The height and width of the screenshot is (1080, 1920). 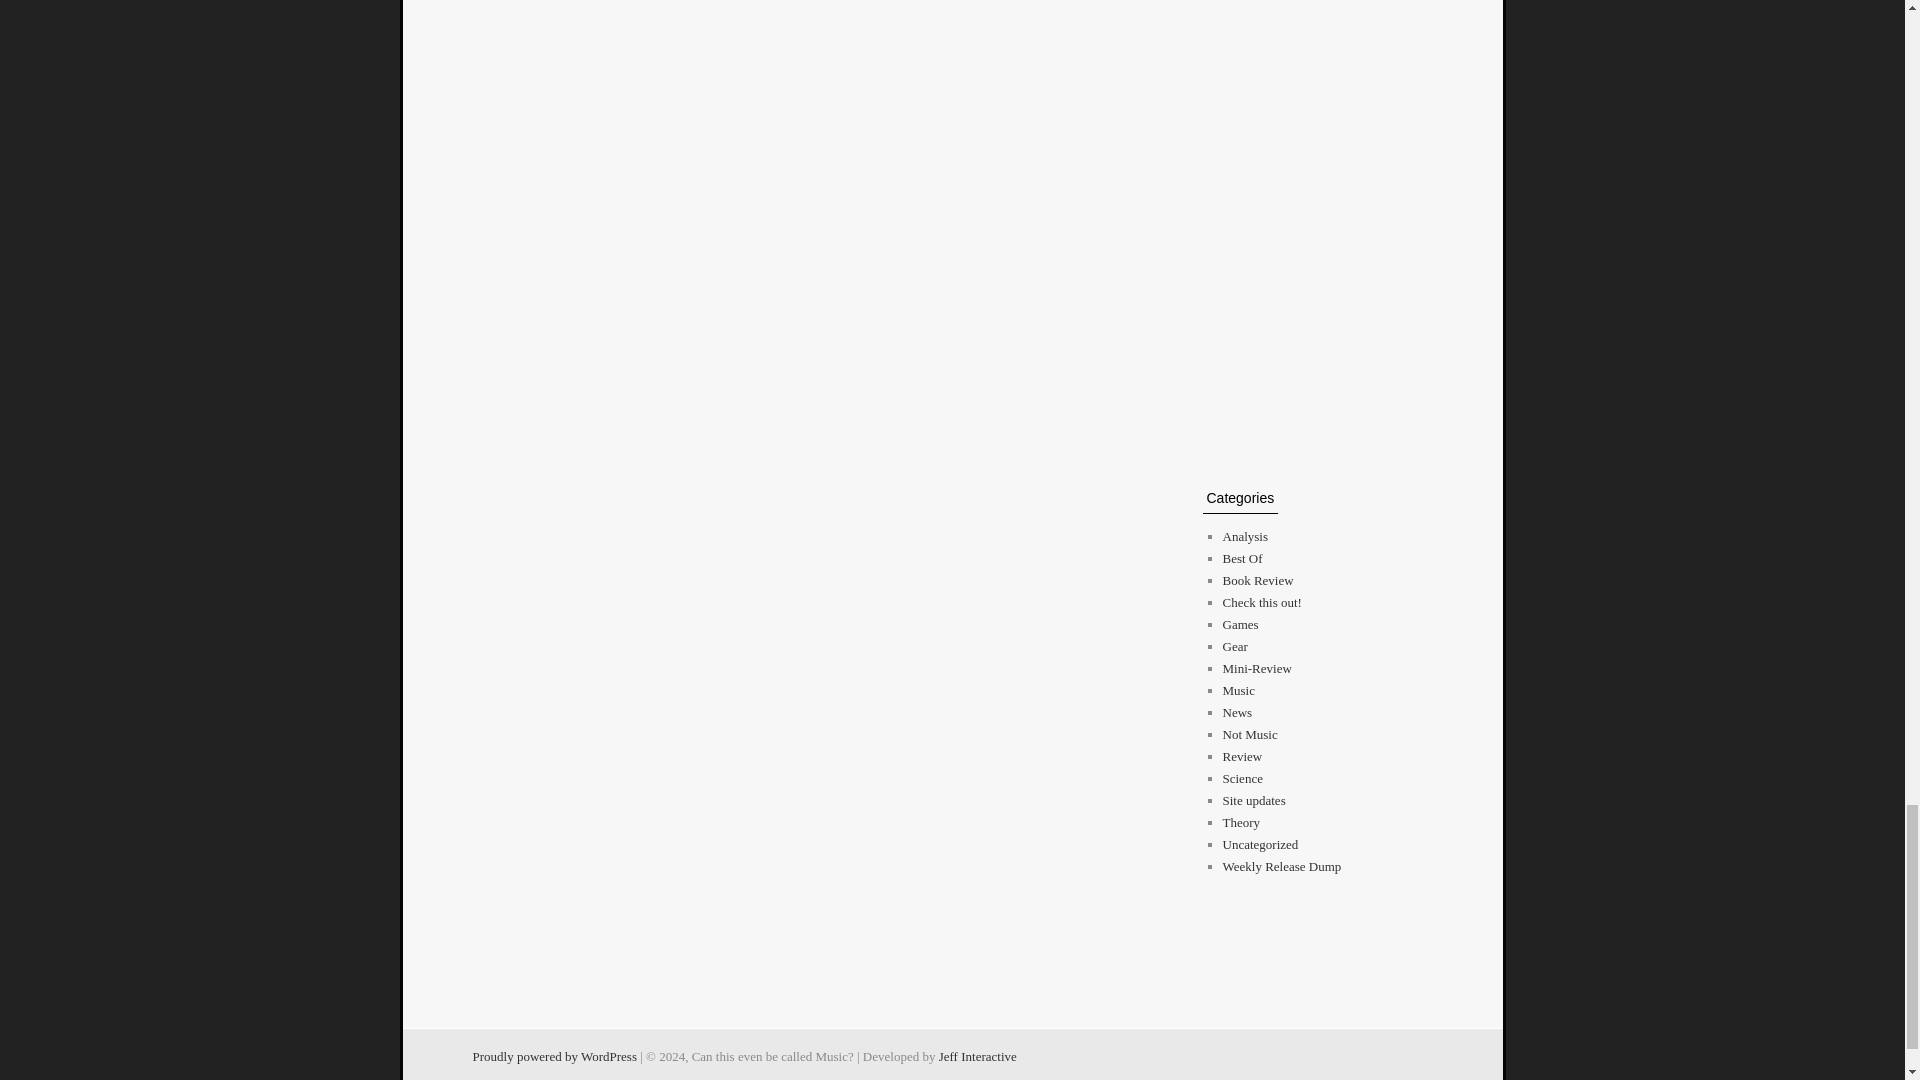 I want to click on Not Music, so click(x=1248, y=734).